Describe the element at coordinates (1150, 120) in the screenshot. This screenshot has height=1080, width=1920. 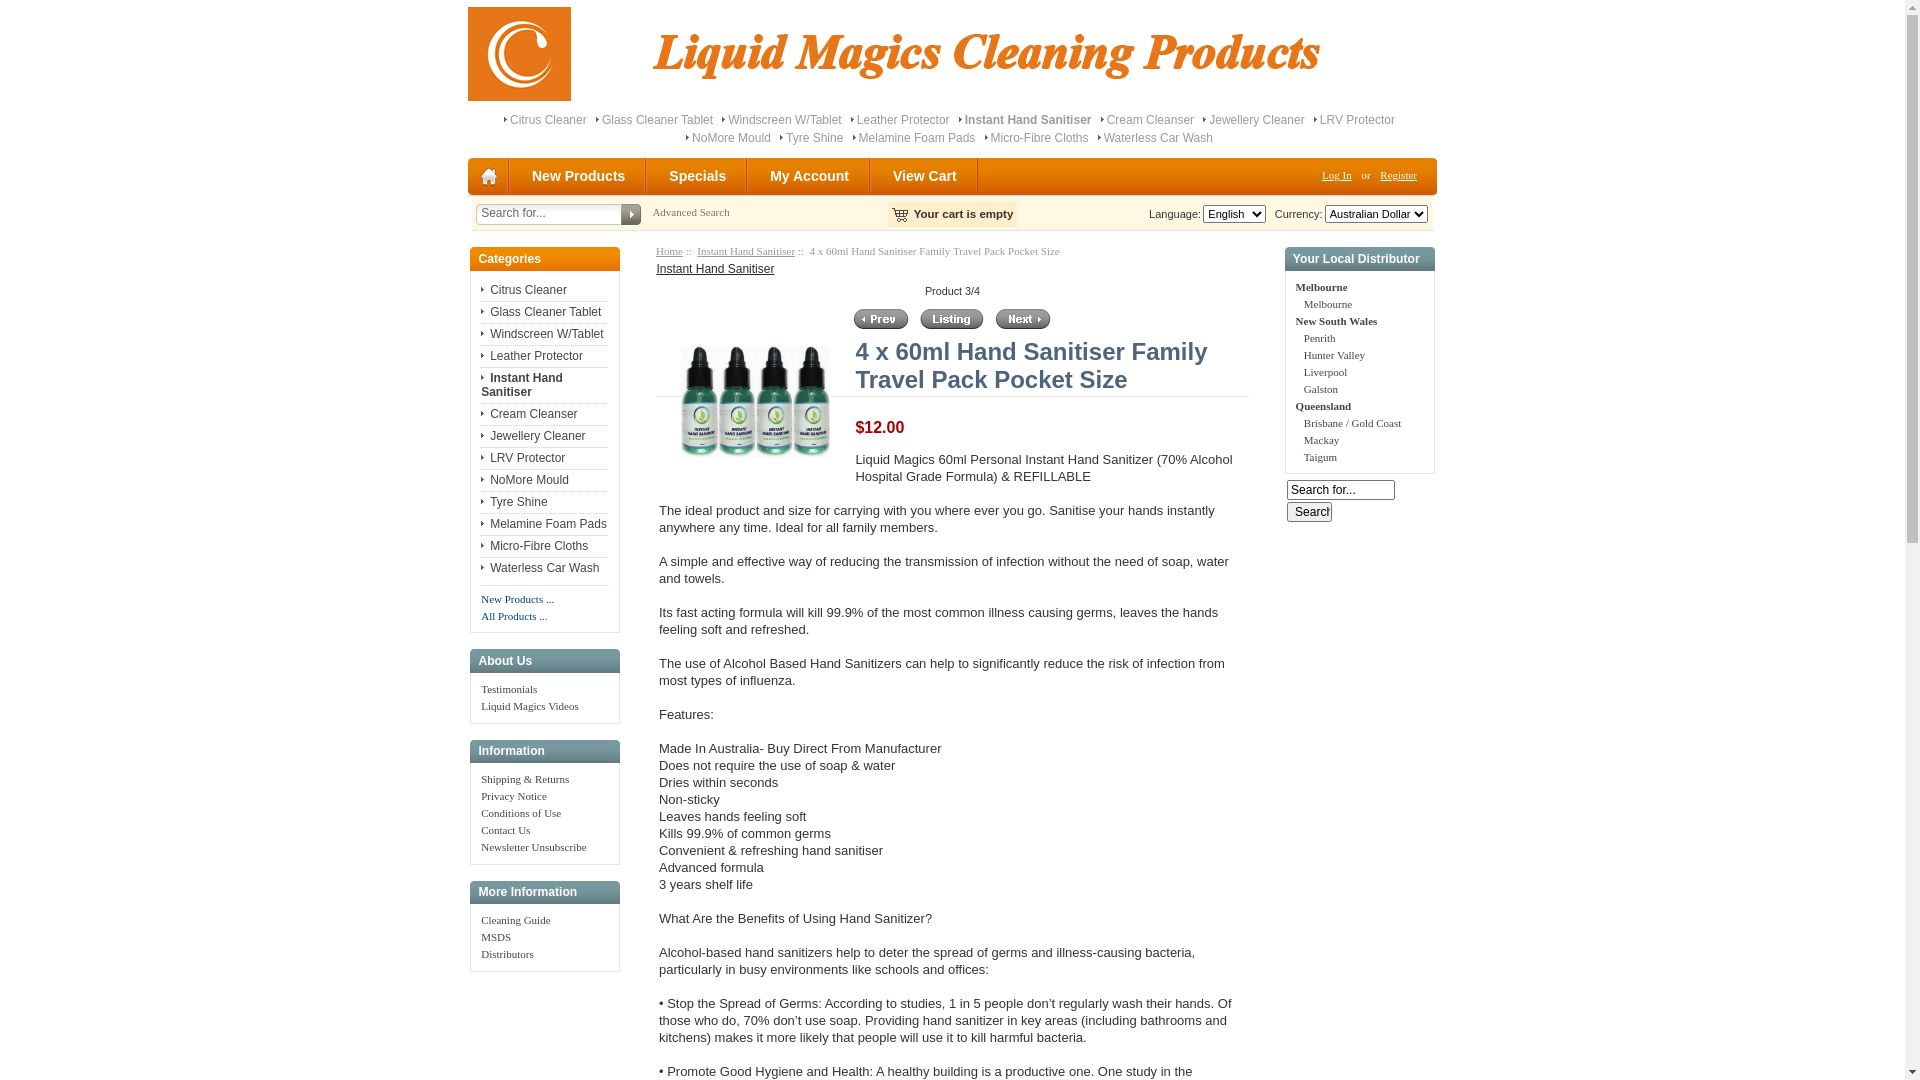
I see `Cream Cleanser` at that location.